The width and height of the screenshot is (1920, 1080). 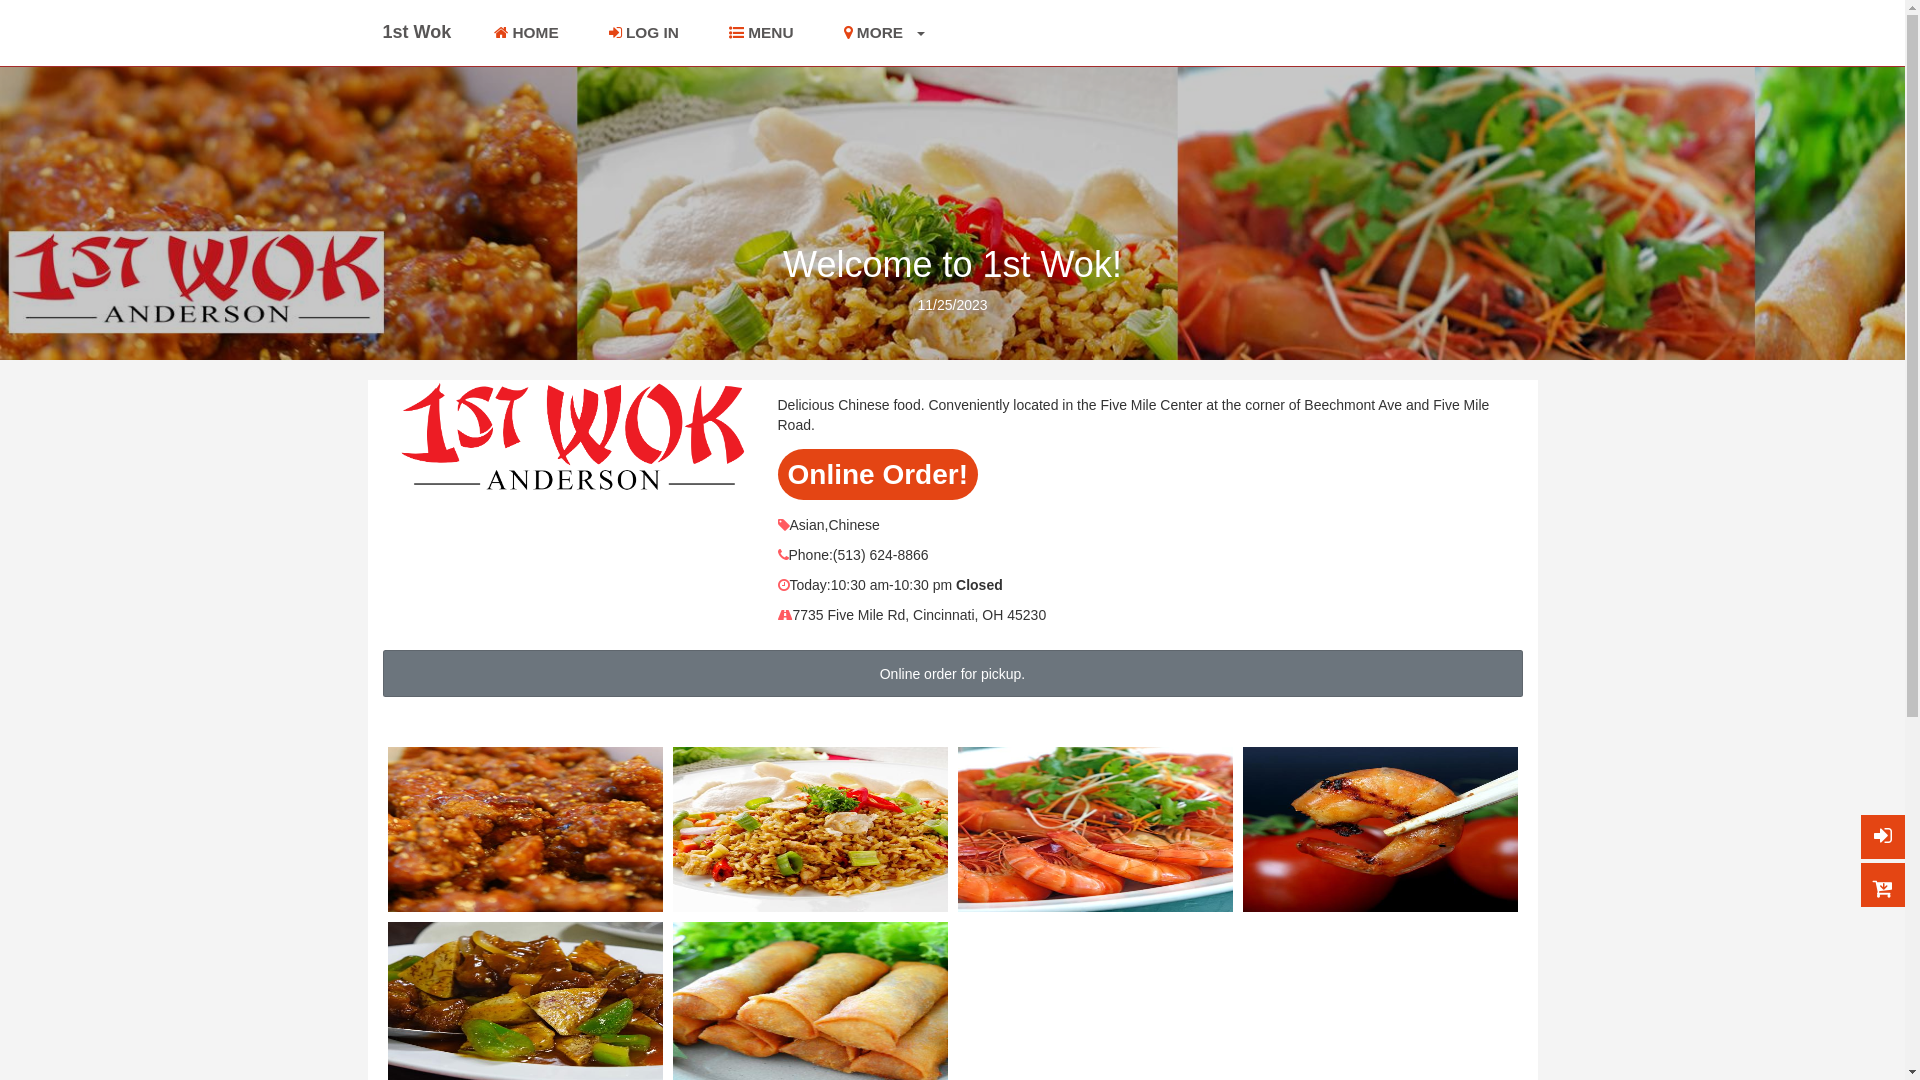 I want to click on HOME, so click(x=526, y=33).